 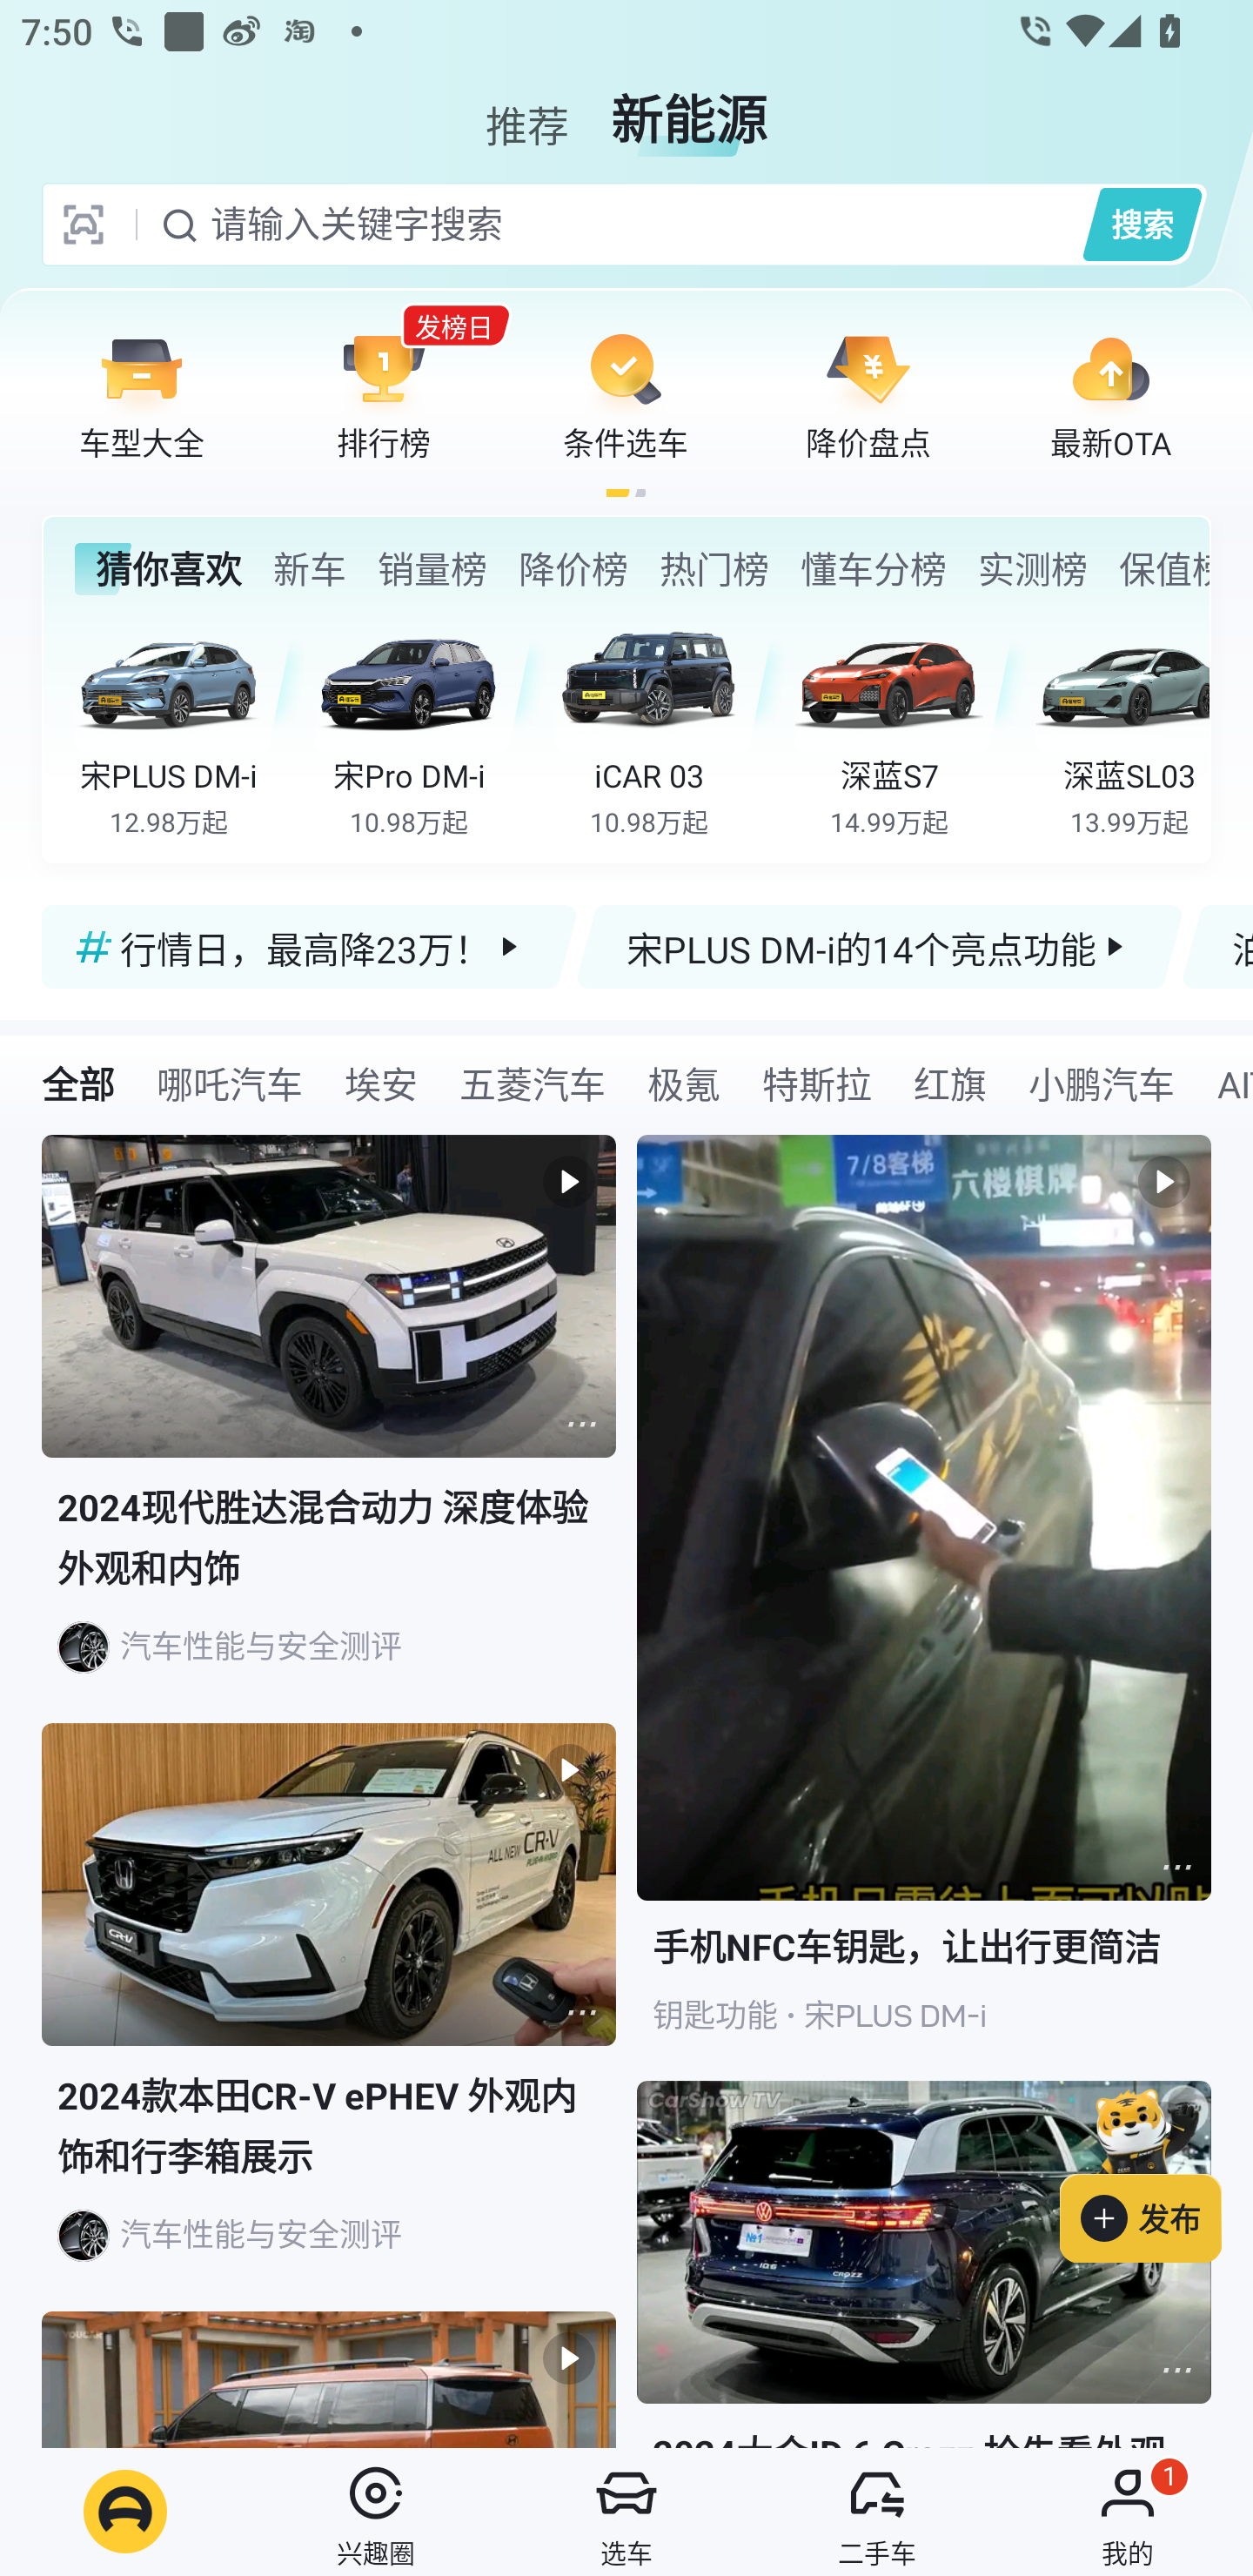 I want to click on 全部, so click(x=78, y=1083).